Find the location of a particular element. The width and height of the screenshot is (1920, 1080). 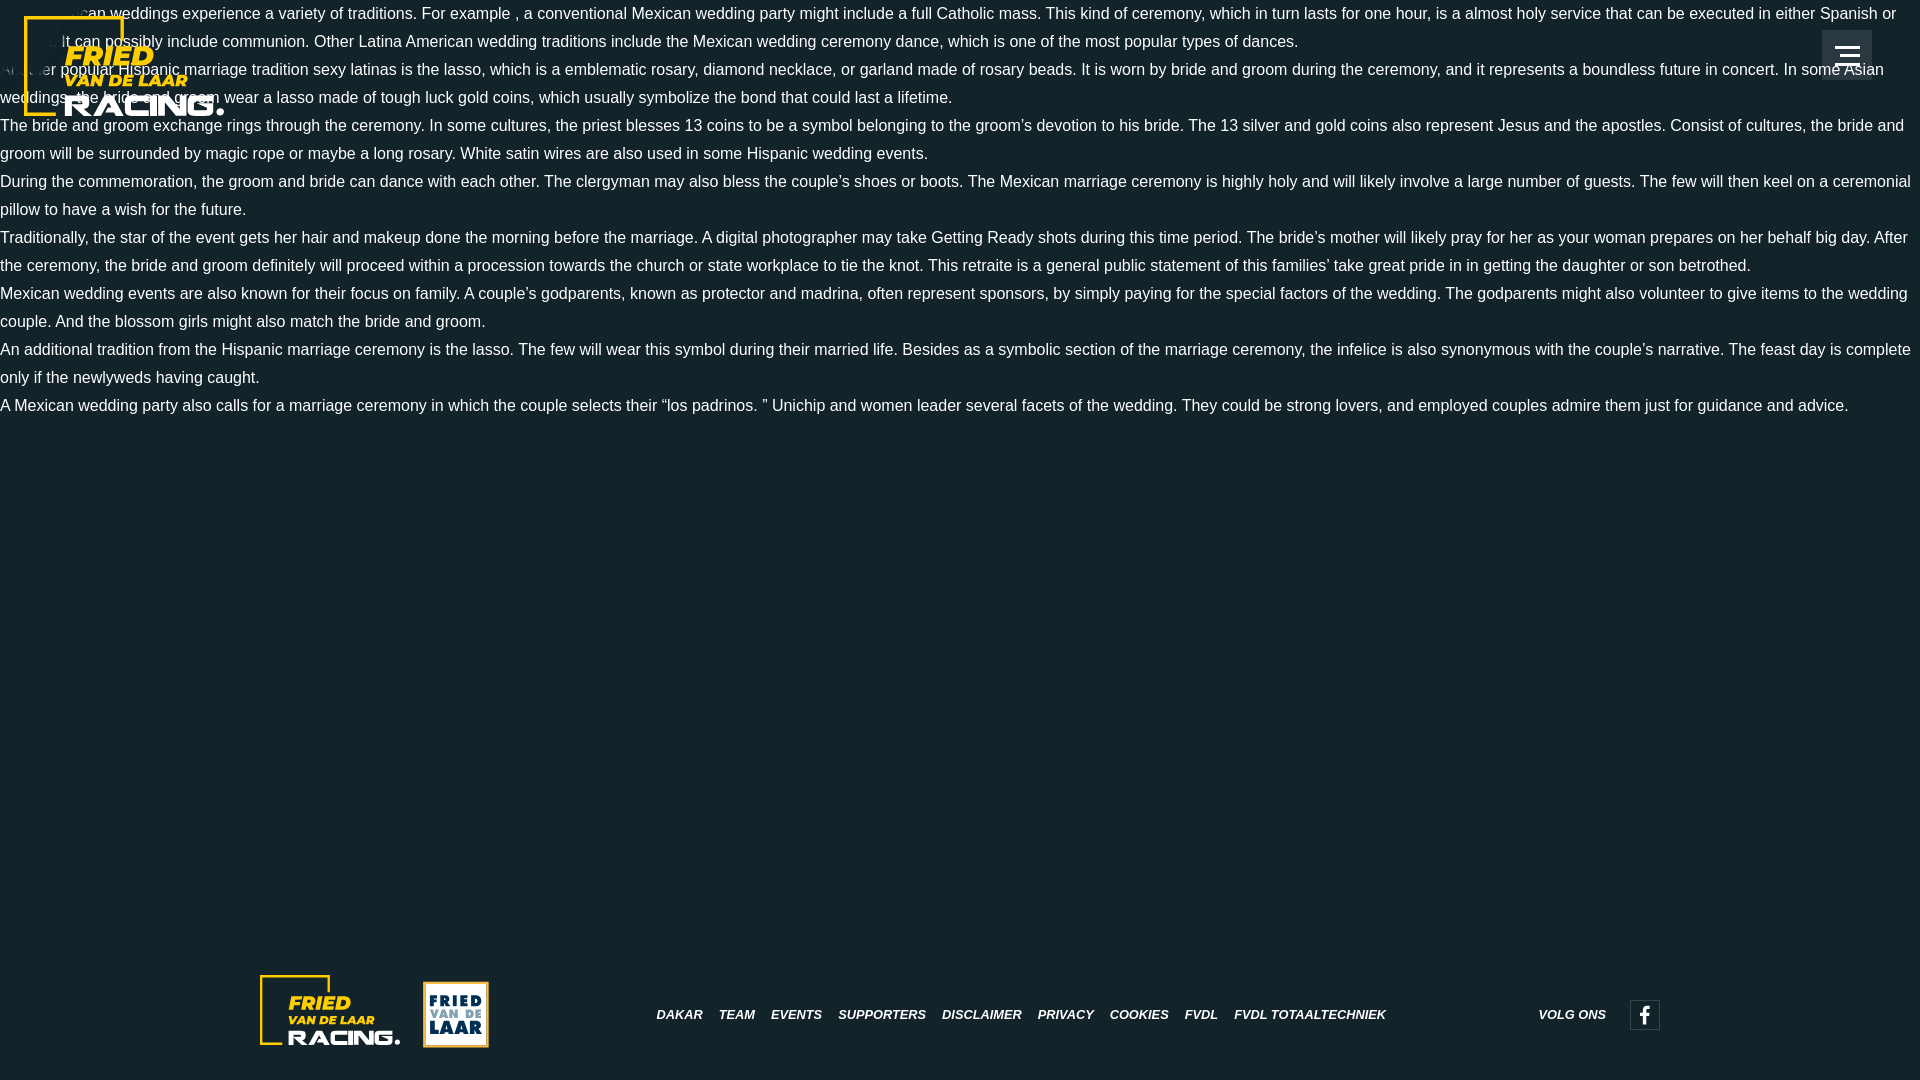

EVENTS is located at coordinates (796, 1014).